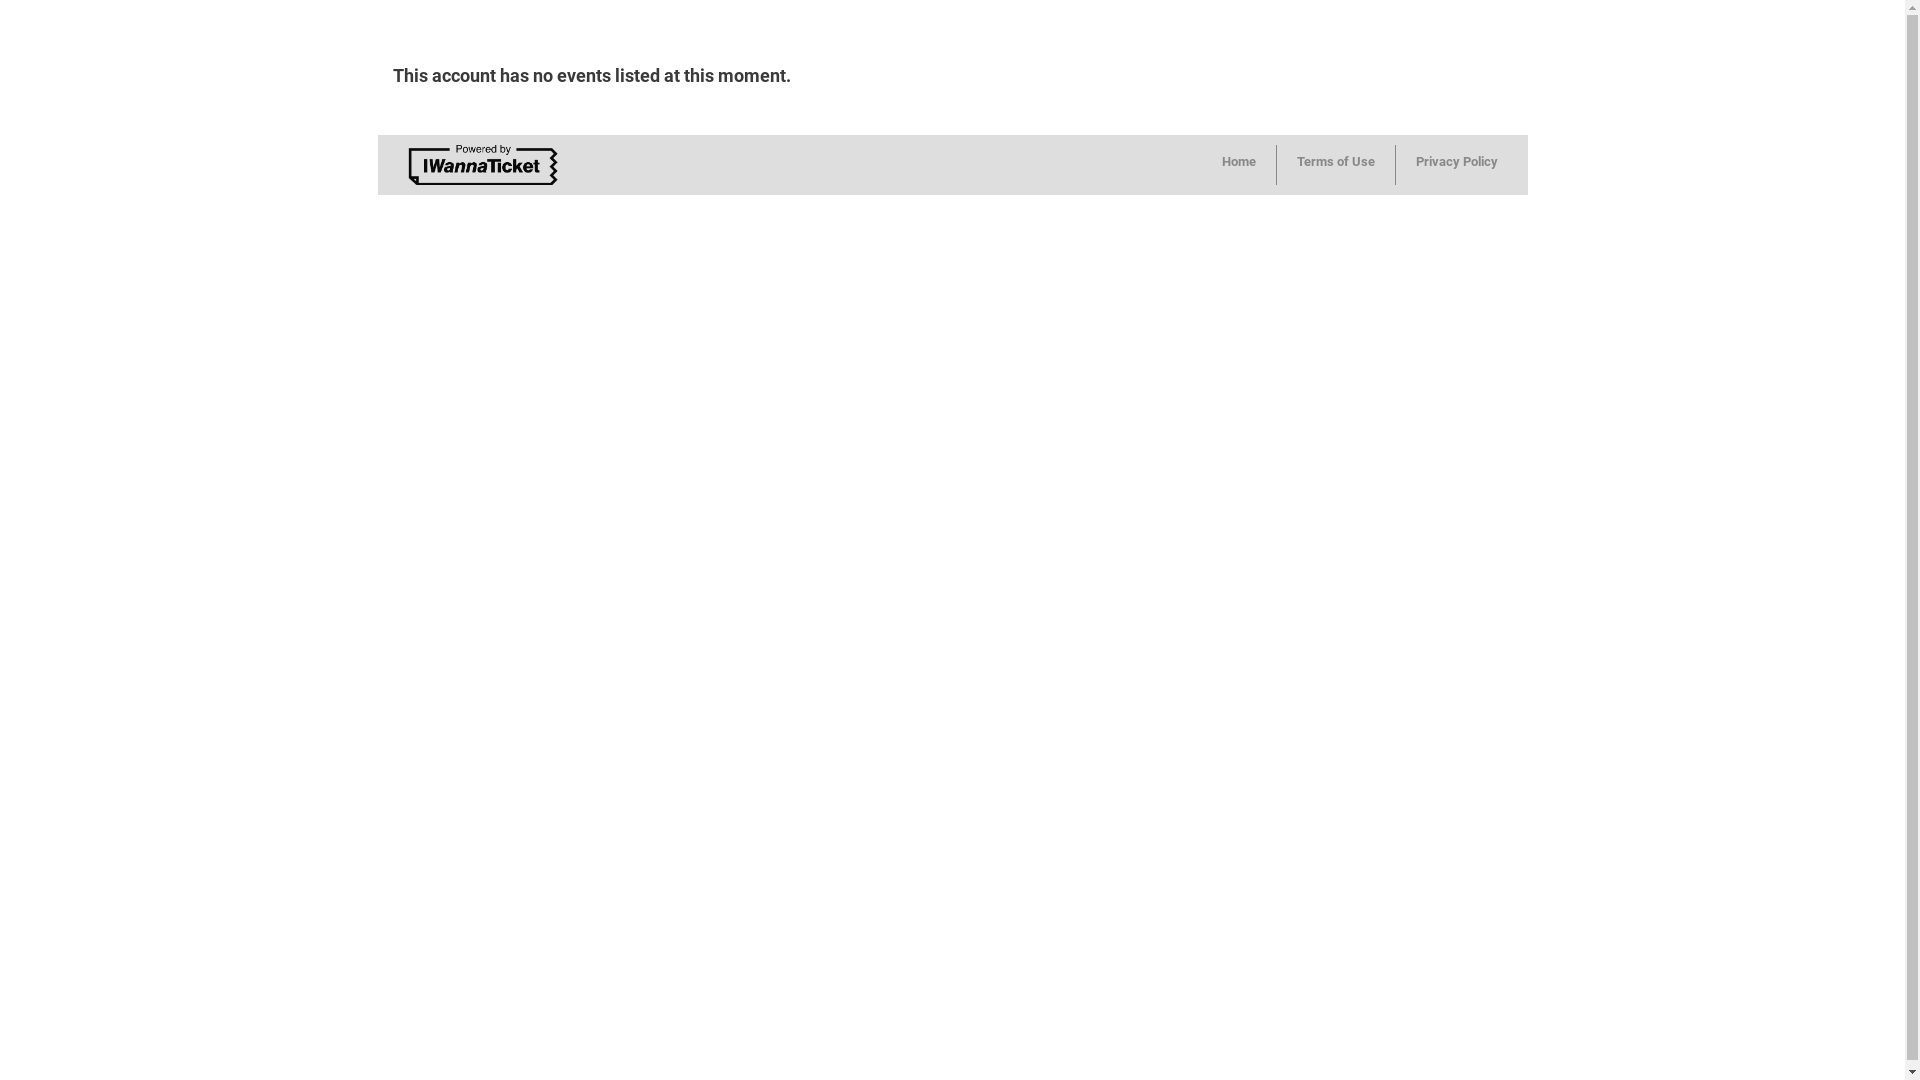 Image resolution: width=1920 pixels, height=1080 pixels. Describe the element at coordinates (1336, 165) in the screenshot. I see `Terms of Use` at that location.